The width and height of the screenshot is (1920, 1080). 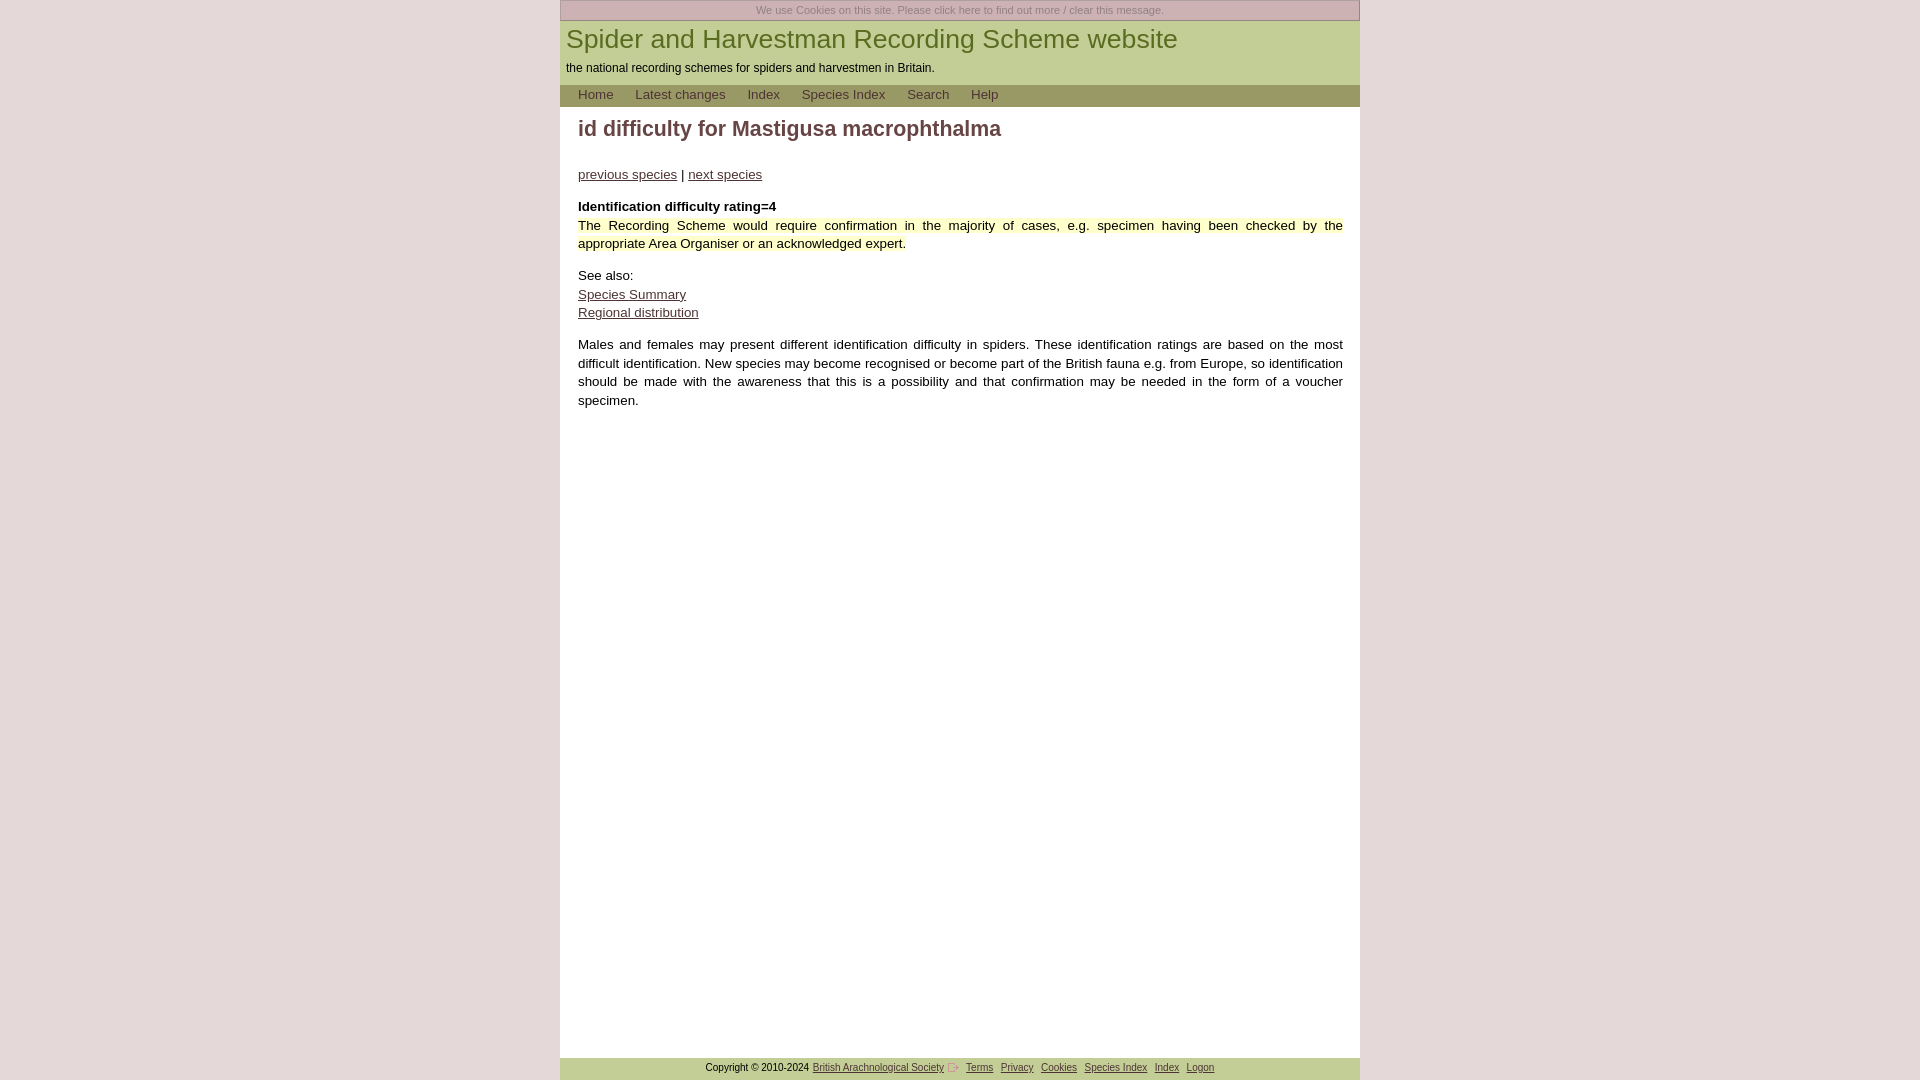 I want to click on Privacy, so click(x=1017, y=1066).